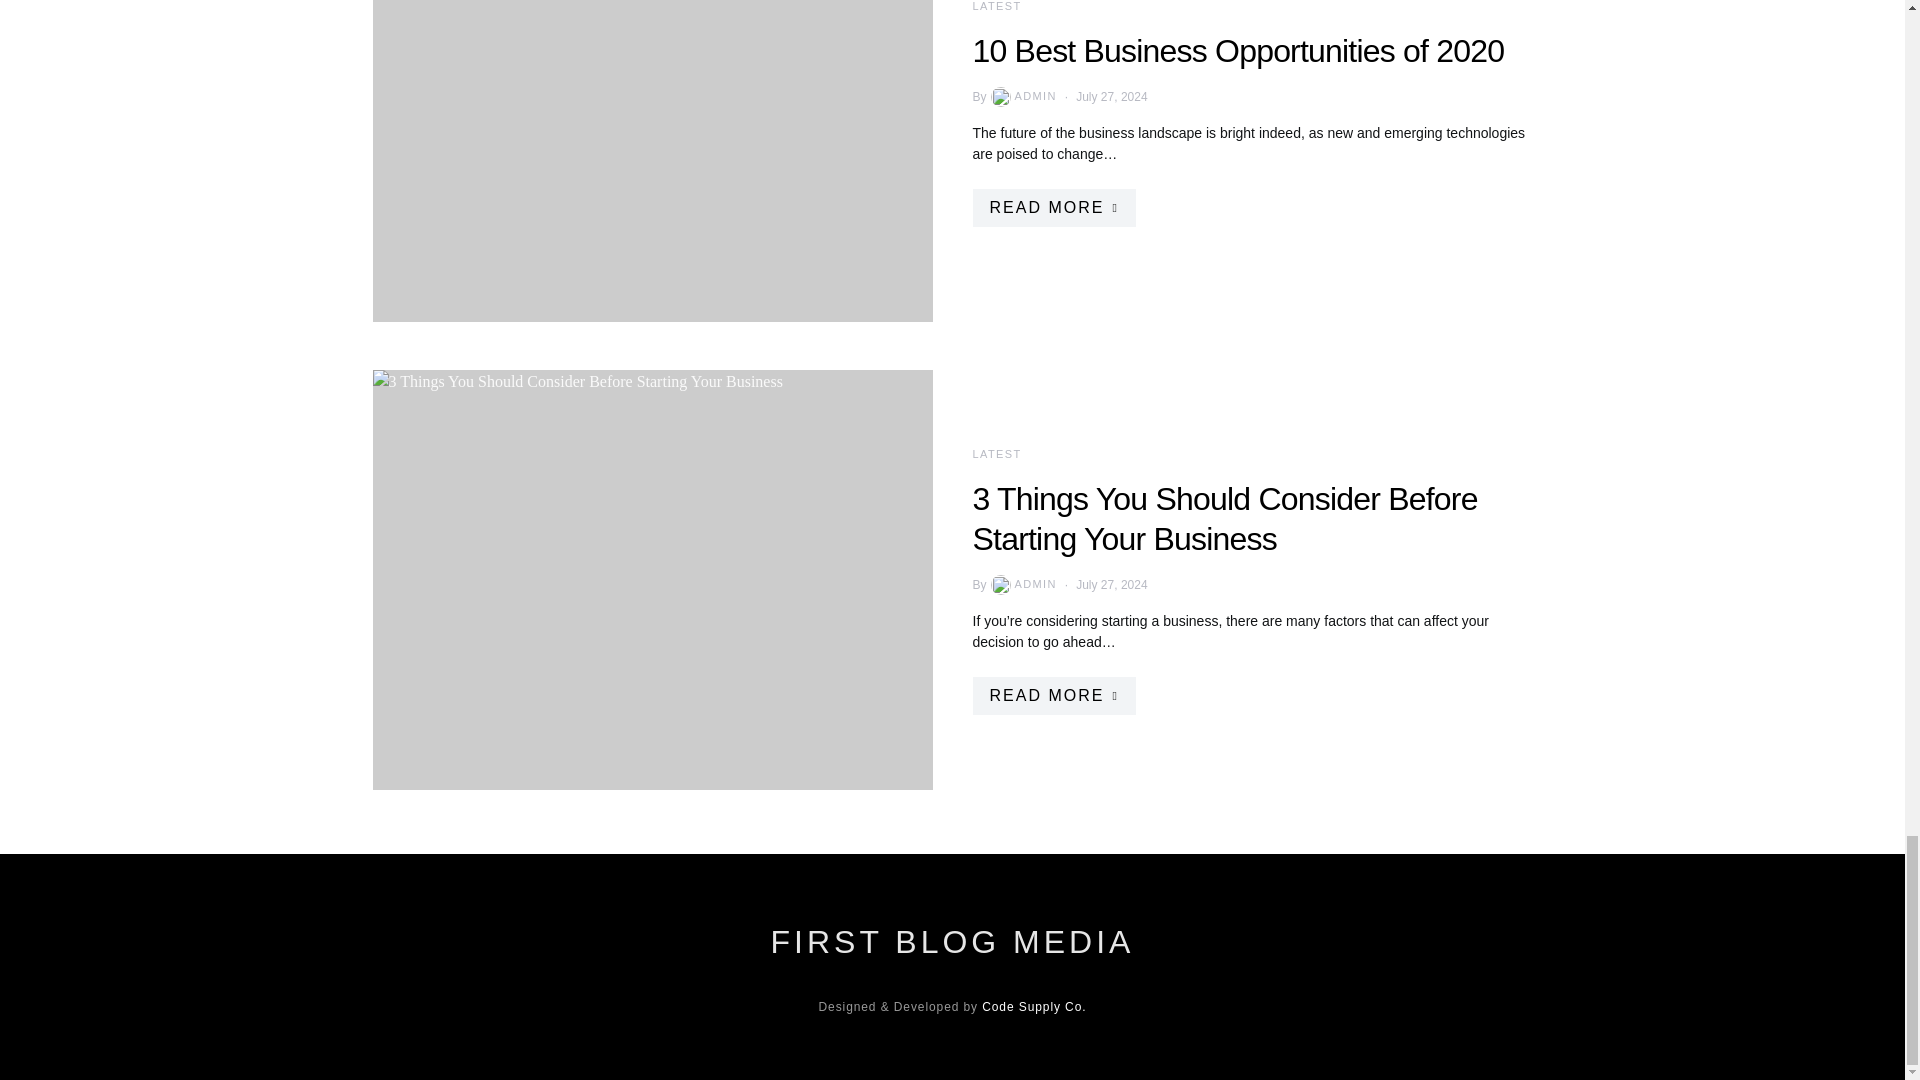  I want to click on 10 Best Business Opportunities of 2020, so click(652, 160).